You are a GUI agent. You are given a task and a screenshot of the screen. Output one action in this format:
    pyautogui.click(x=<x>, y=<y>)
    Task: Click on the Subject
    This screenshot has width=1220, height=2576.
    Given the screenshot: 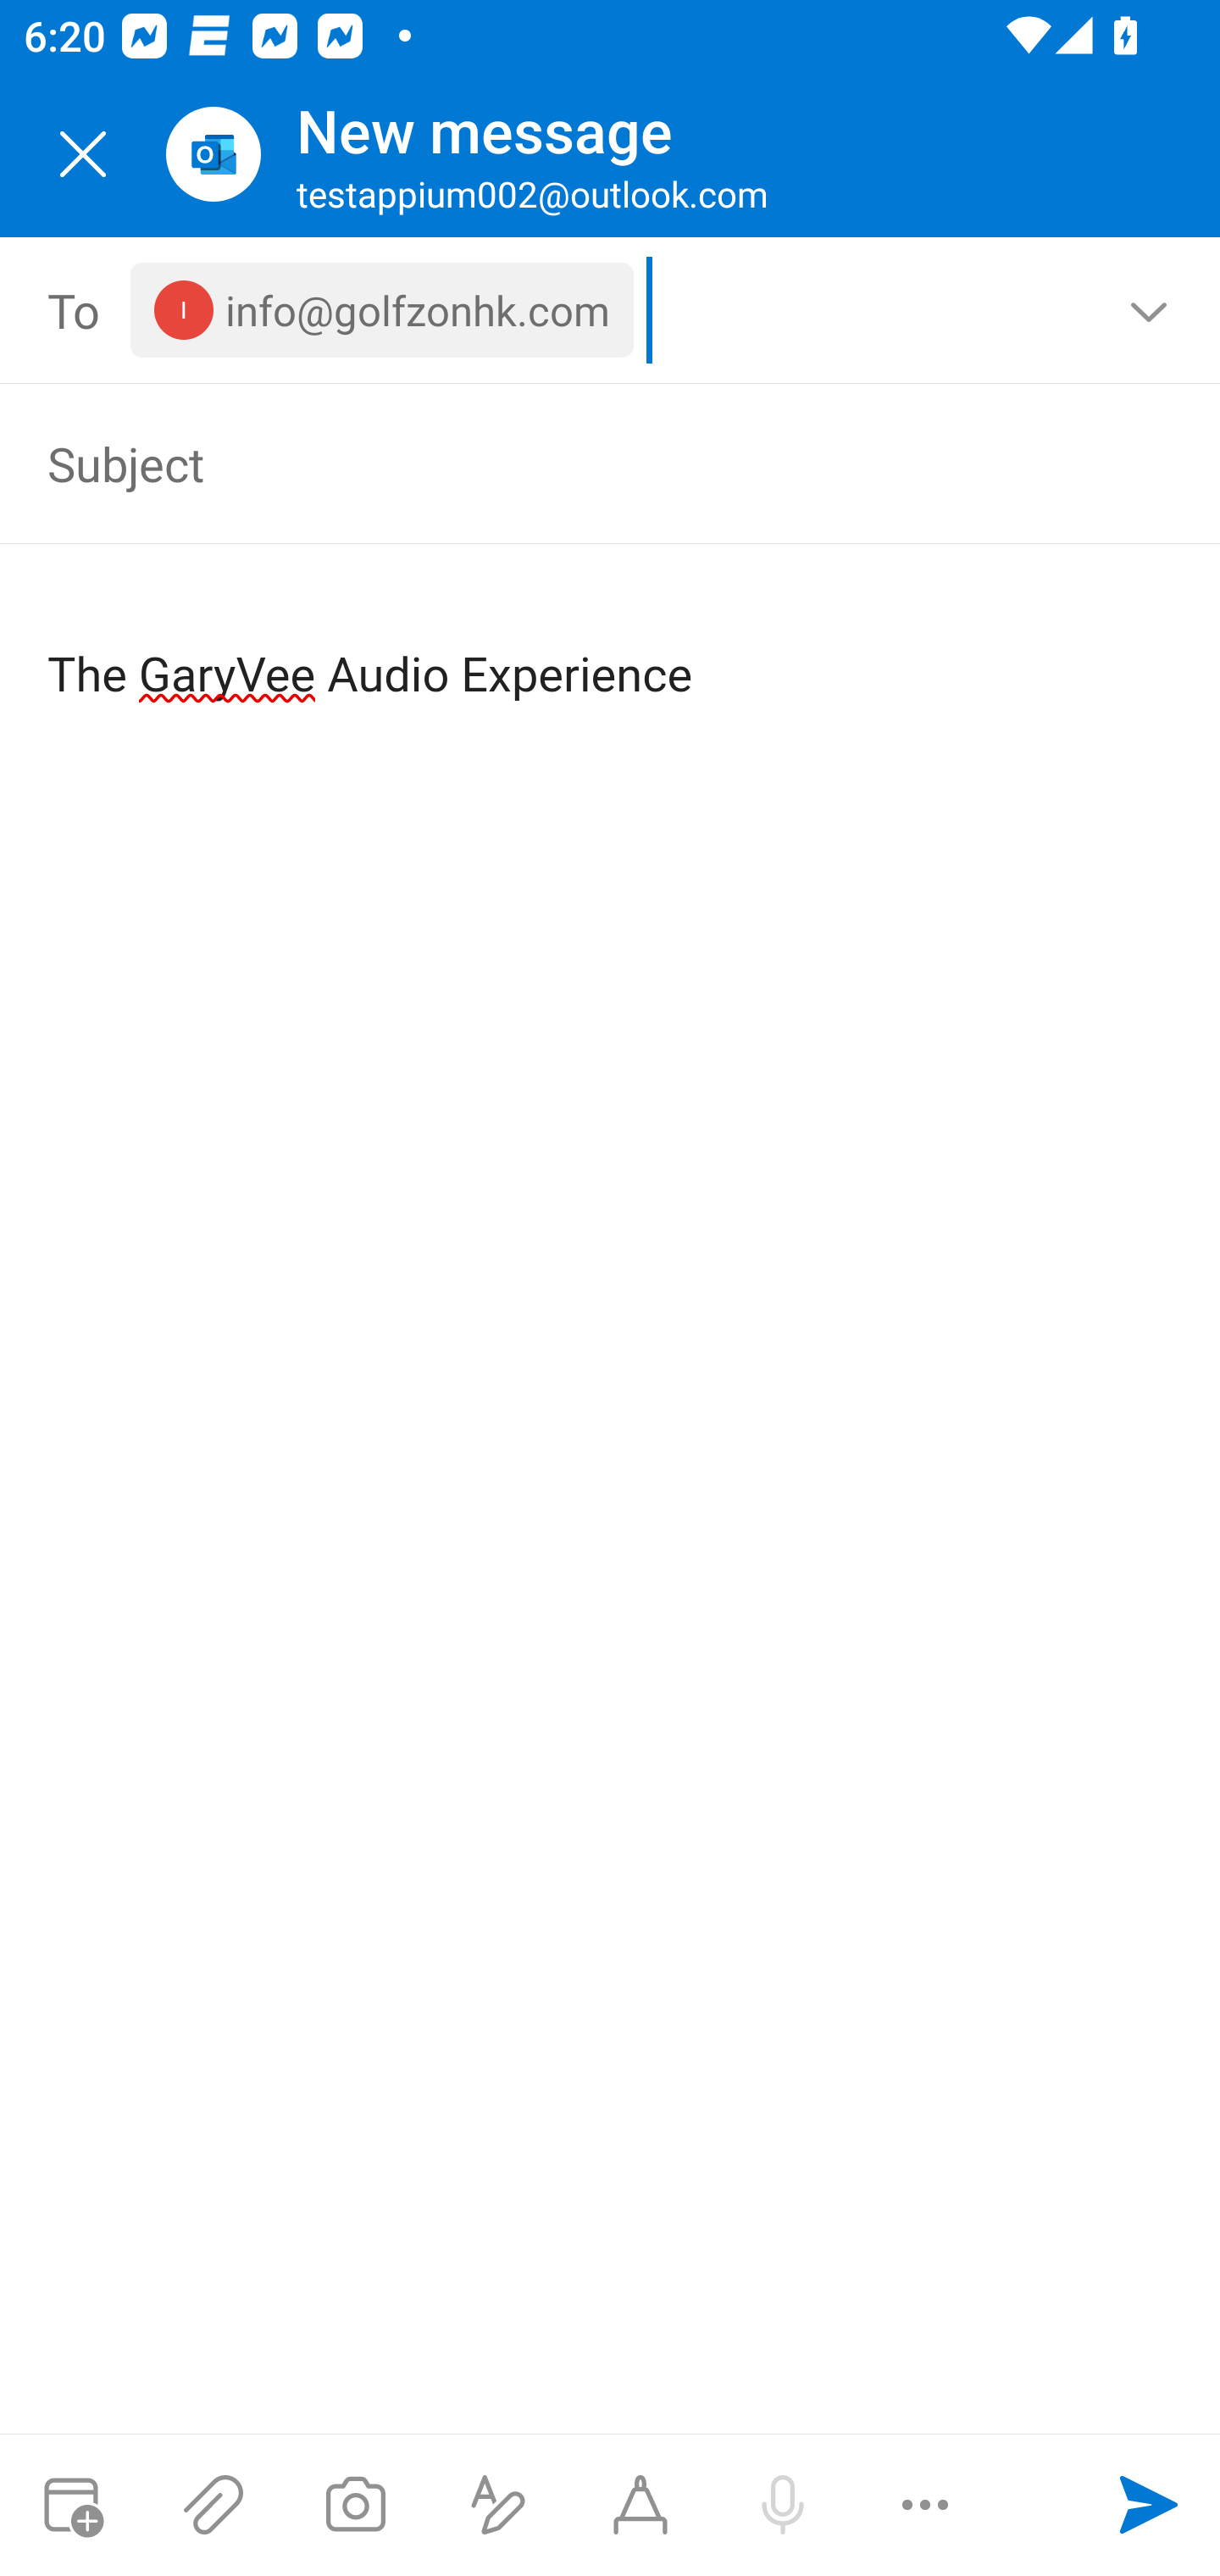 What is the action you would take?
    pyautogui.click(x=563, y=463)
    